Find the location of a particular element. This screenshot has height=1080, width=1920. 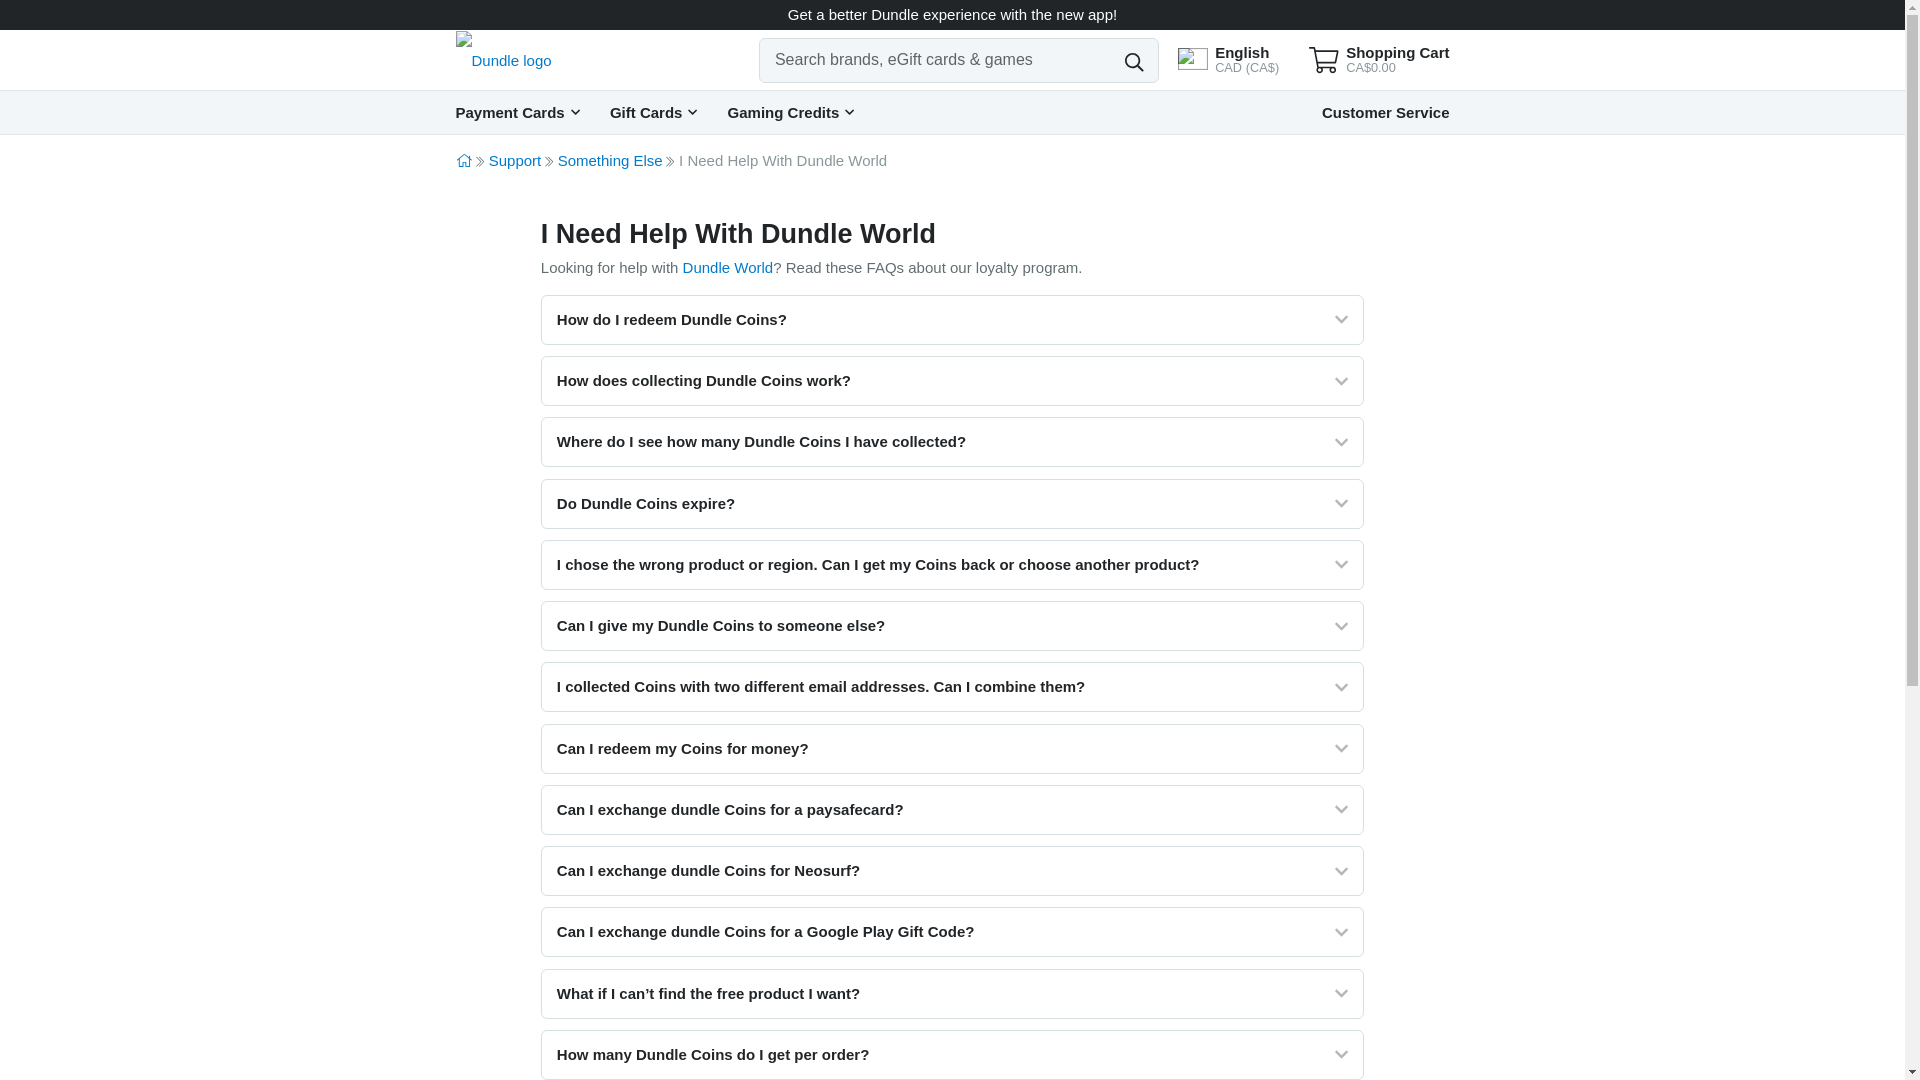

How does collecting Dundle Coins work? is located at coordinates (952, 381).